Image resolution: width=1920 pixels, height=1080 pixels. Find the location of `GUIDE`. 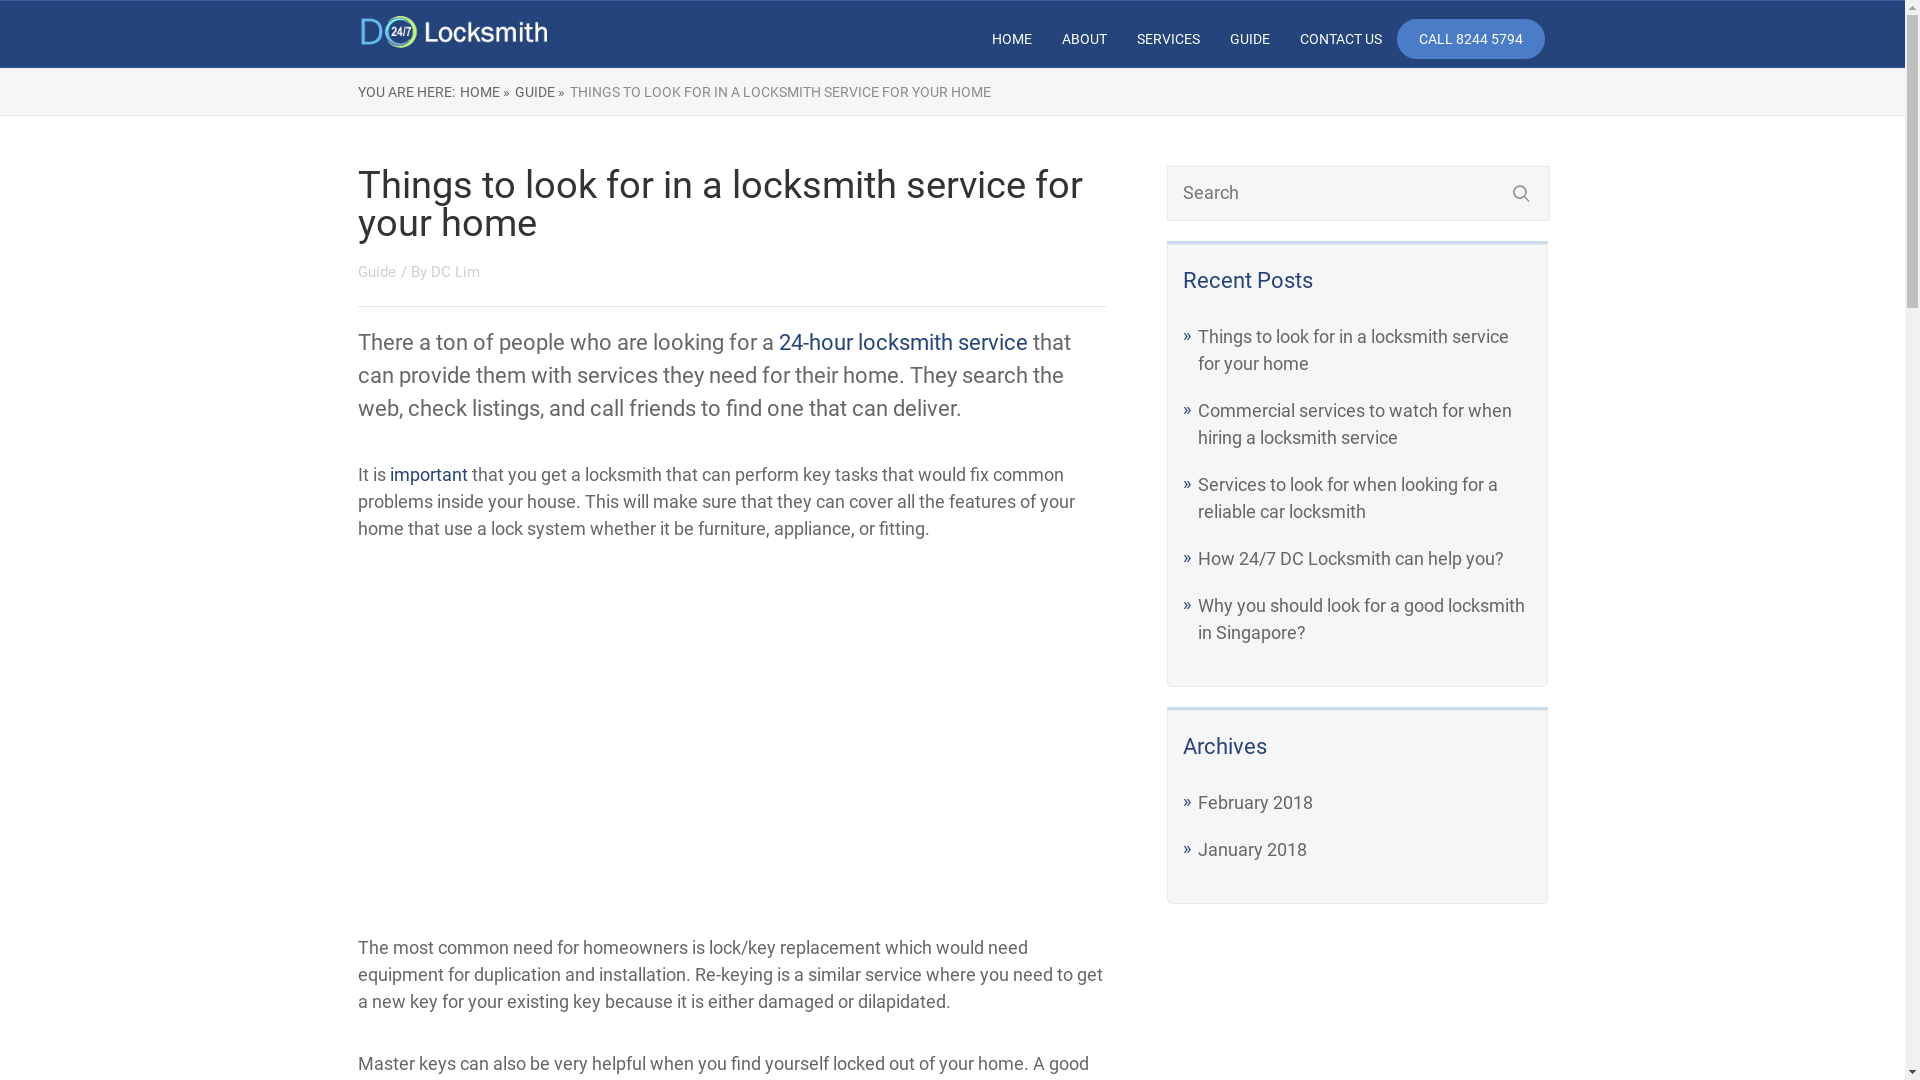

GUIDE is located at coordinates (1250, 39).